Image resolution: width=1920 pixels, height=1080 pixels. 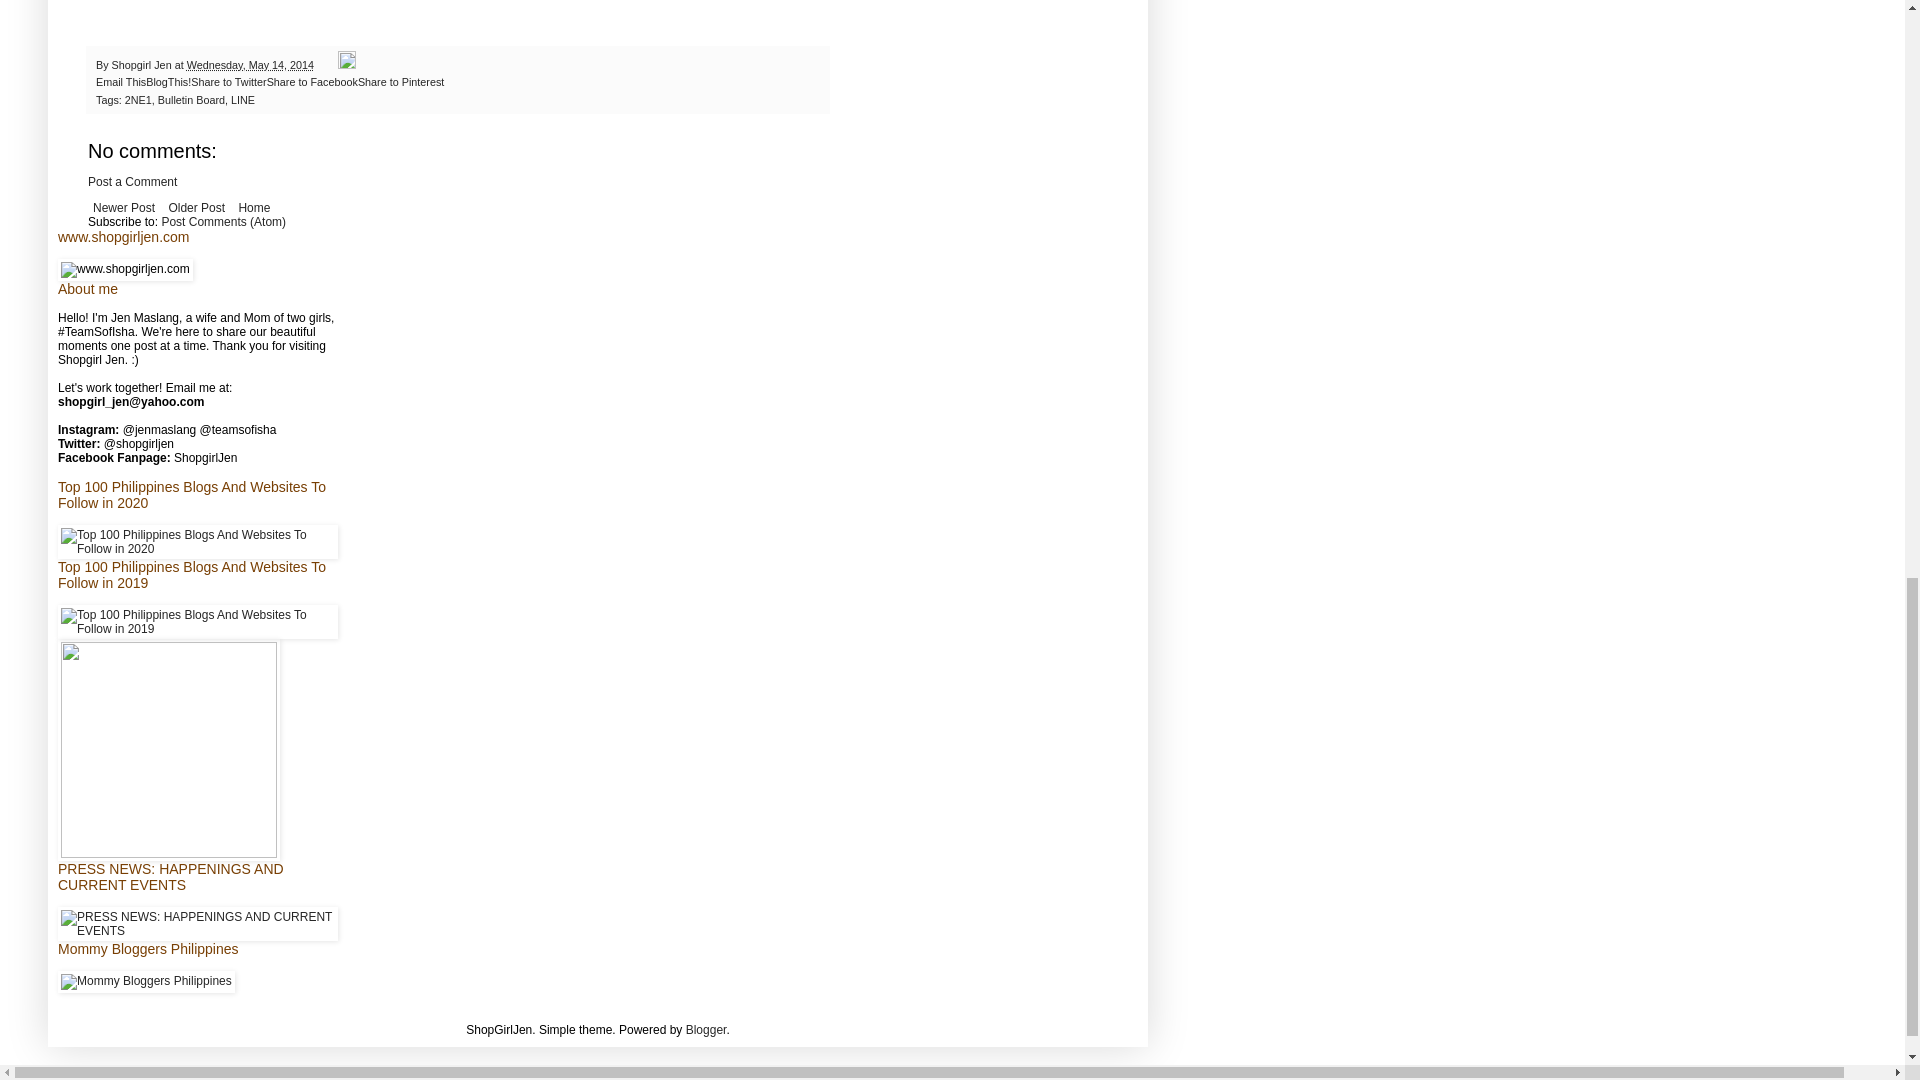 I want to click on Newer Post, so click(x=124, y=208).